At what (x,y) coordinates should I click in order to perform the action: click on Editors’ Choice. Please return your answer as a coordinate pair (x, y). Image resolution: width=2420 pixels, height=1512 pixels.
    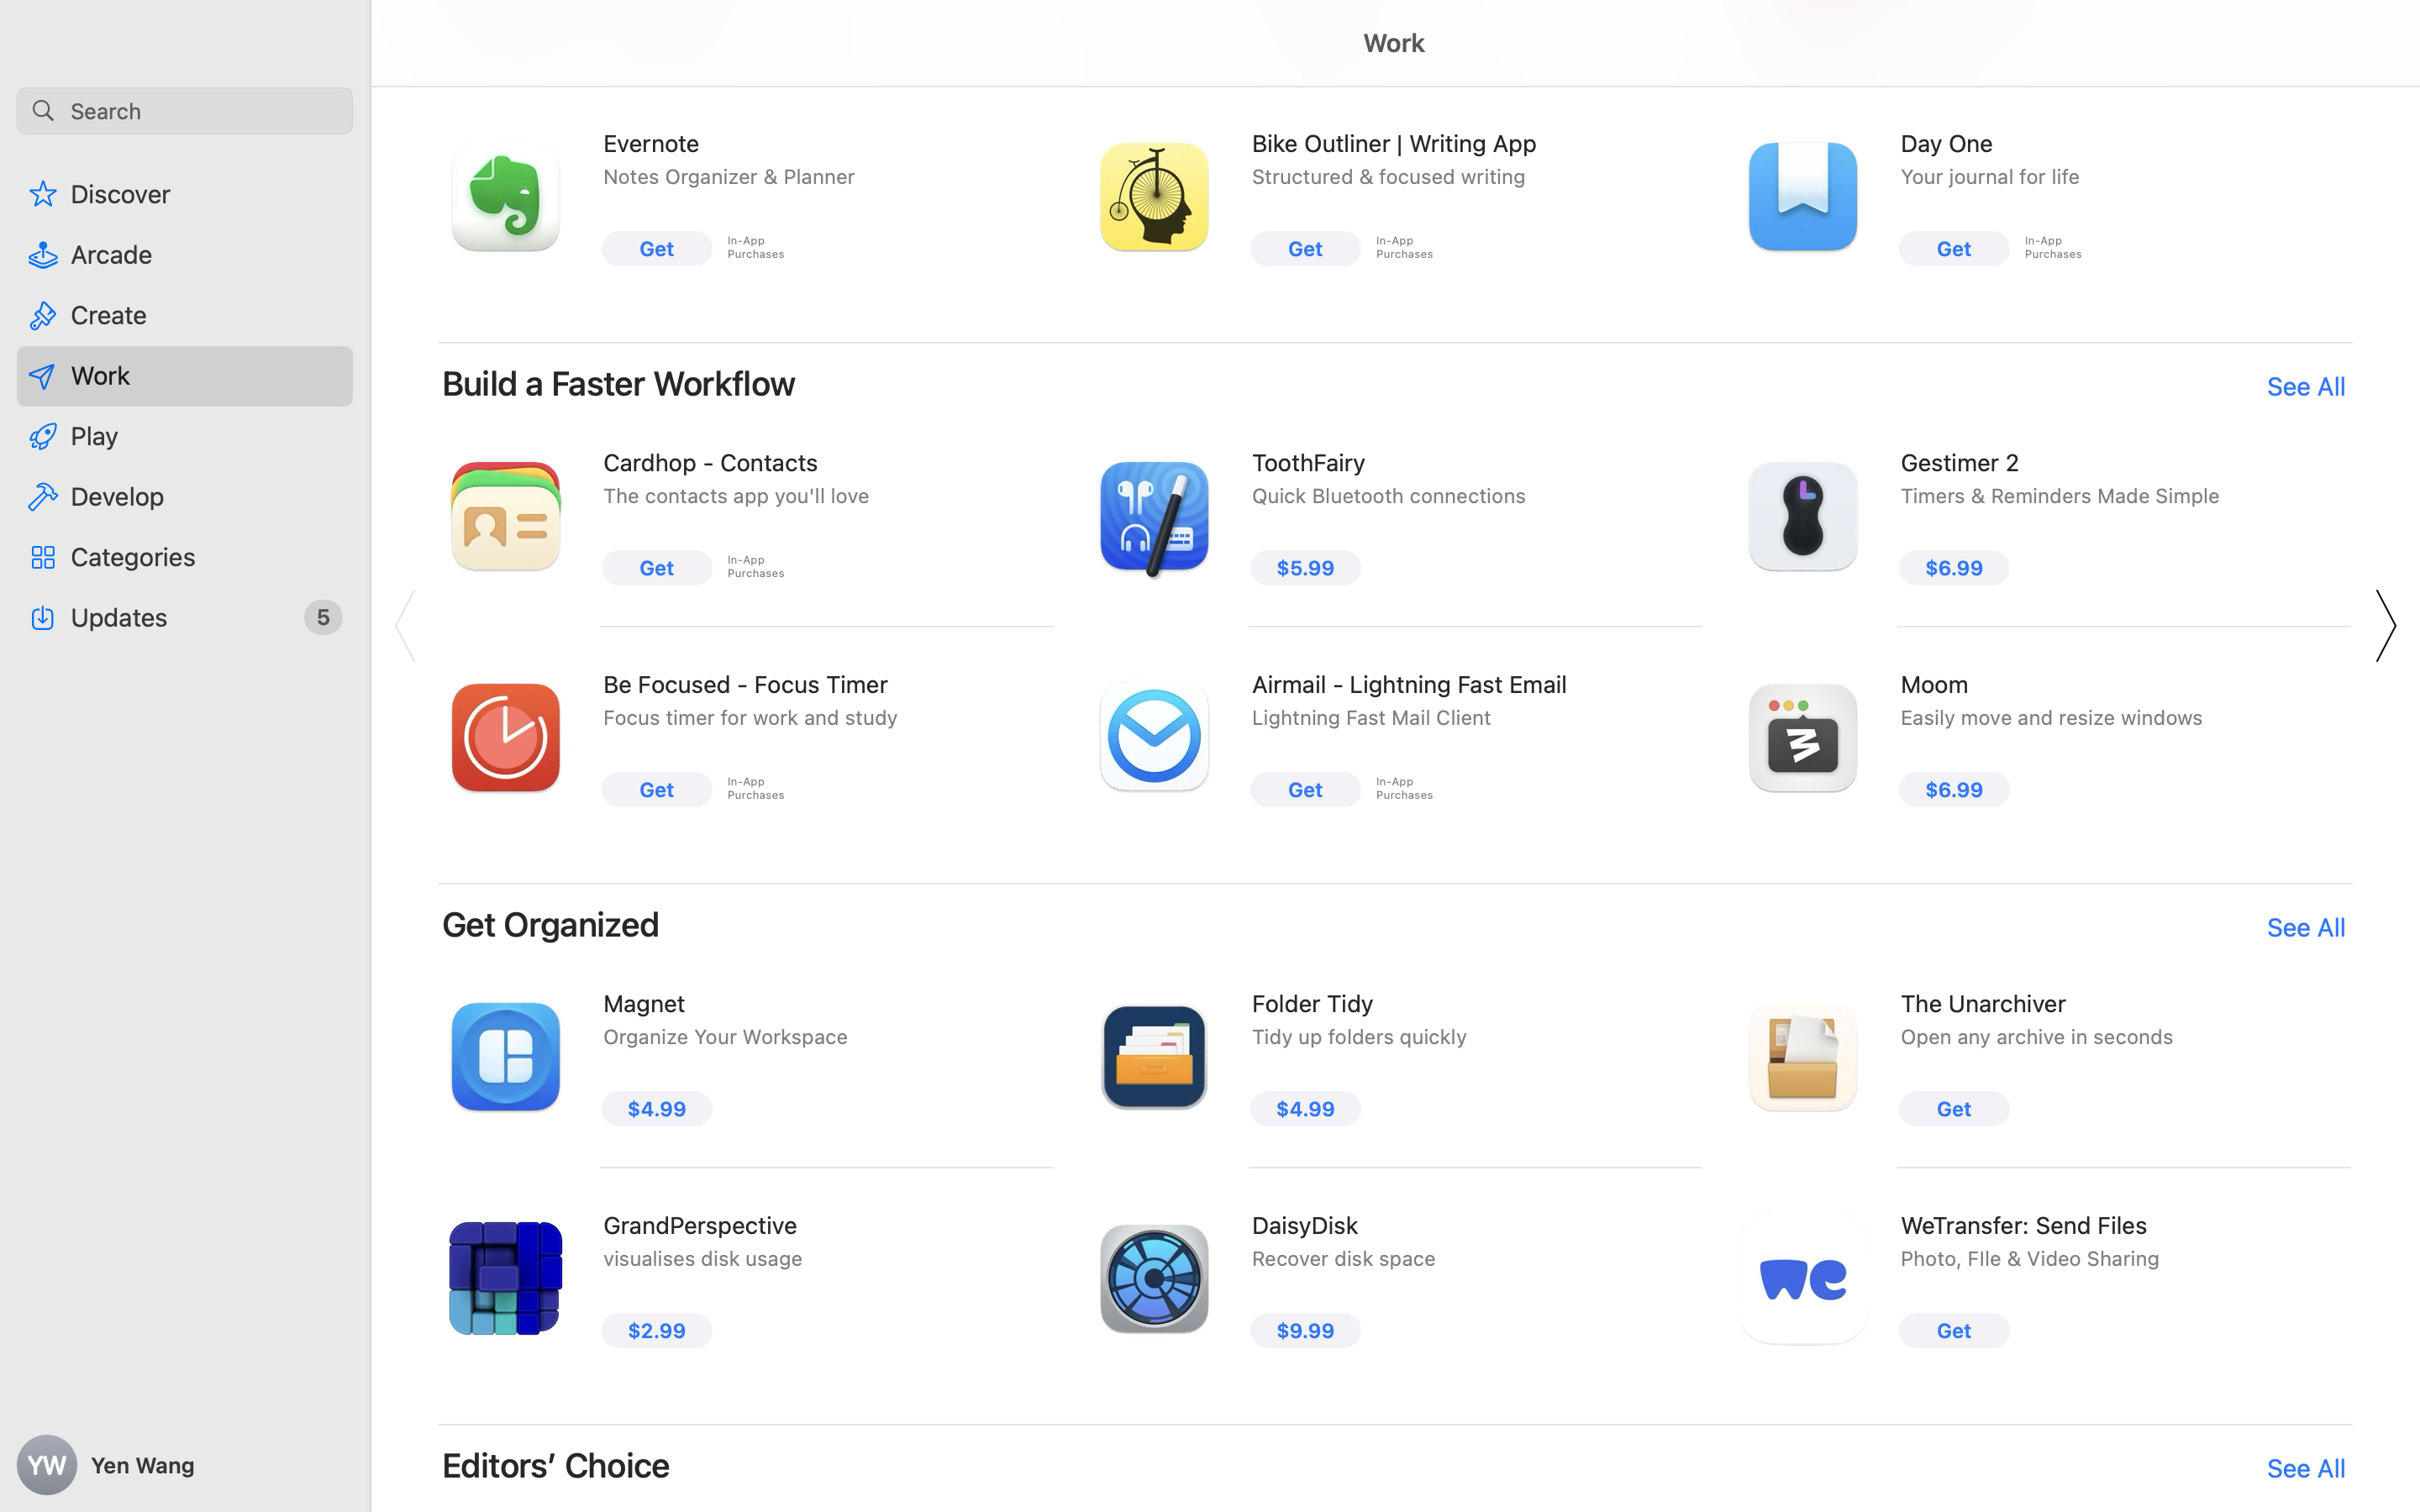
    Looking at the image, I should click on (556, 1465).